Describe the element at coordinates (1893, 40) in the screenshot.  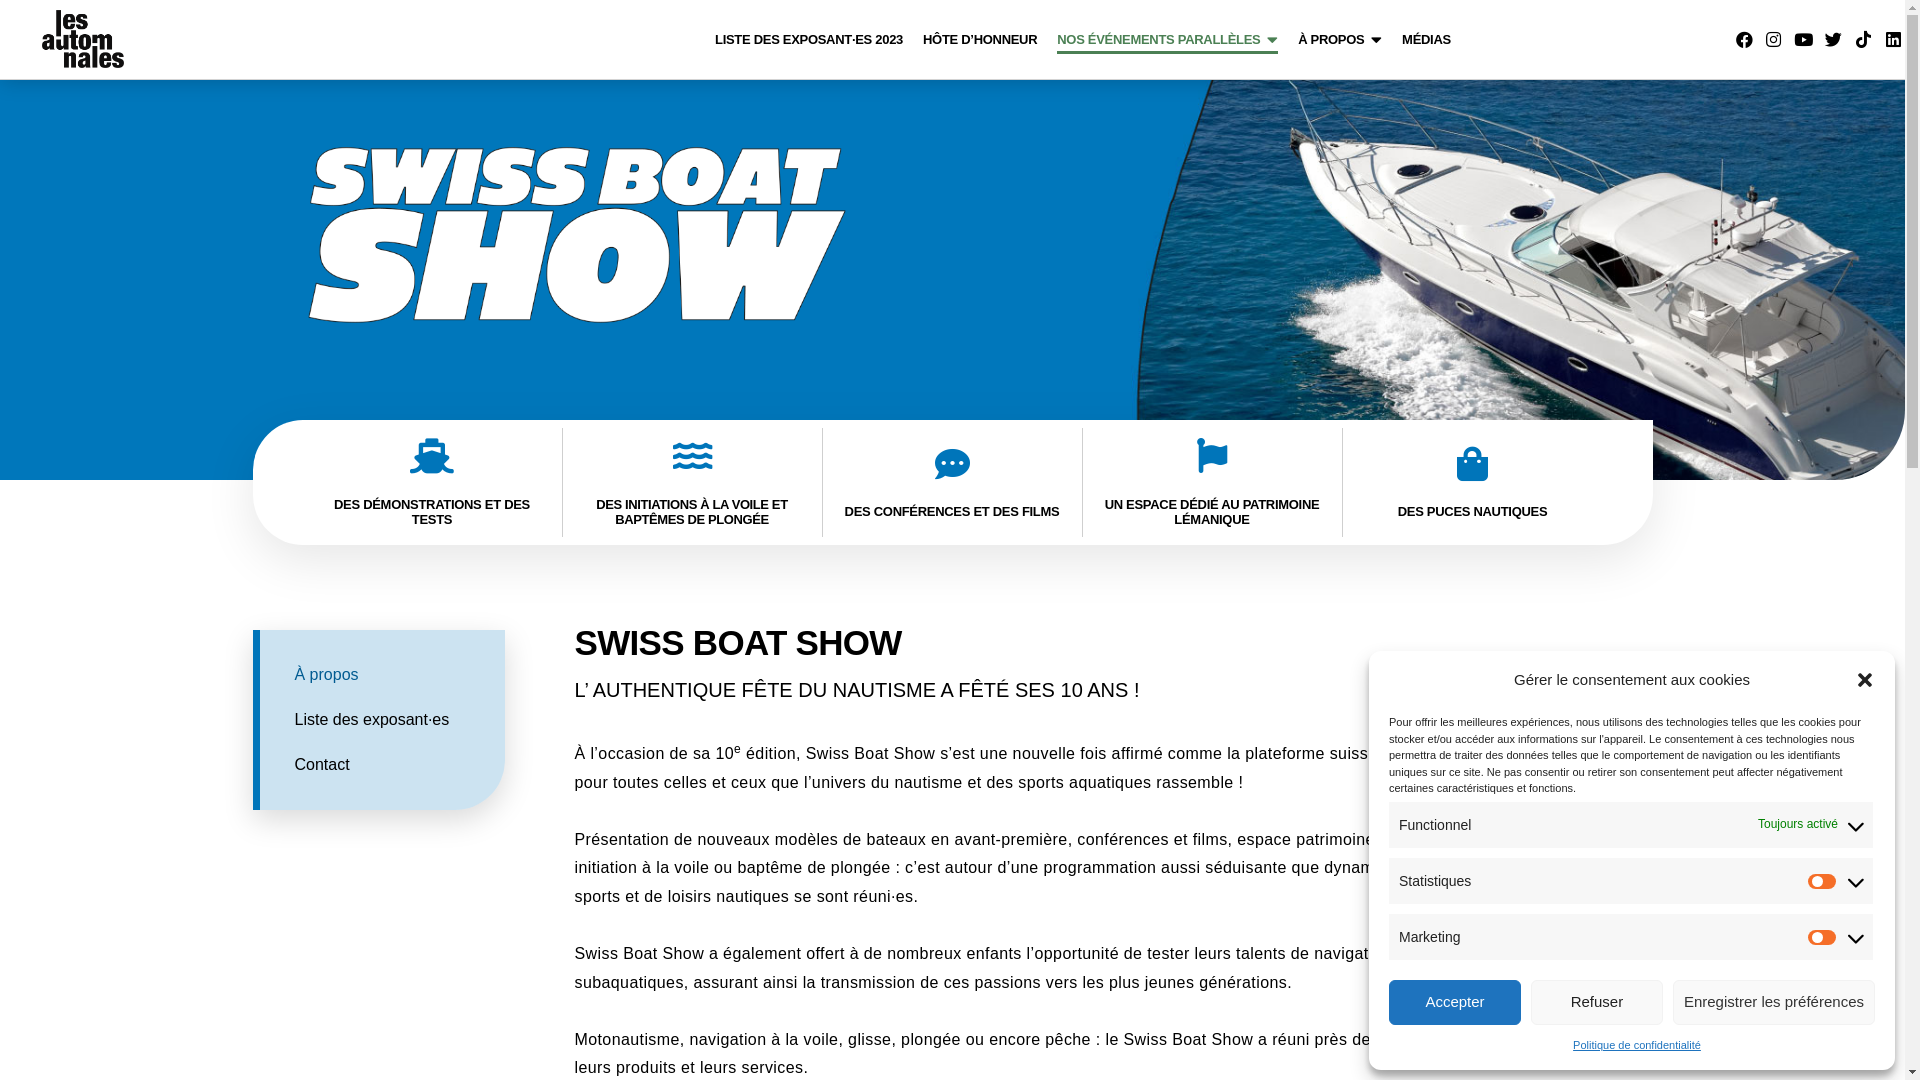
I see `Linkedin` at that location.